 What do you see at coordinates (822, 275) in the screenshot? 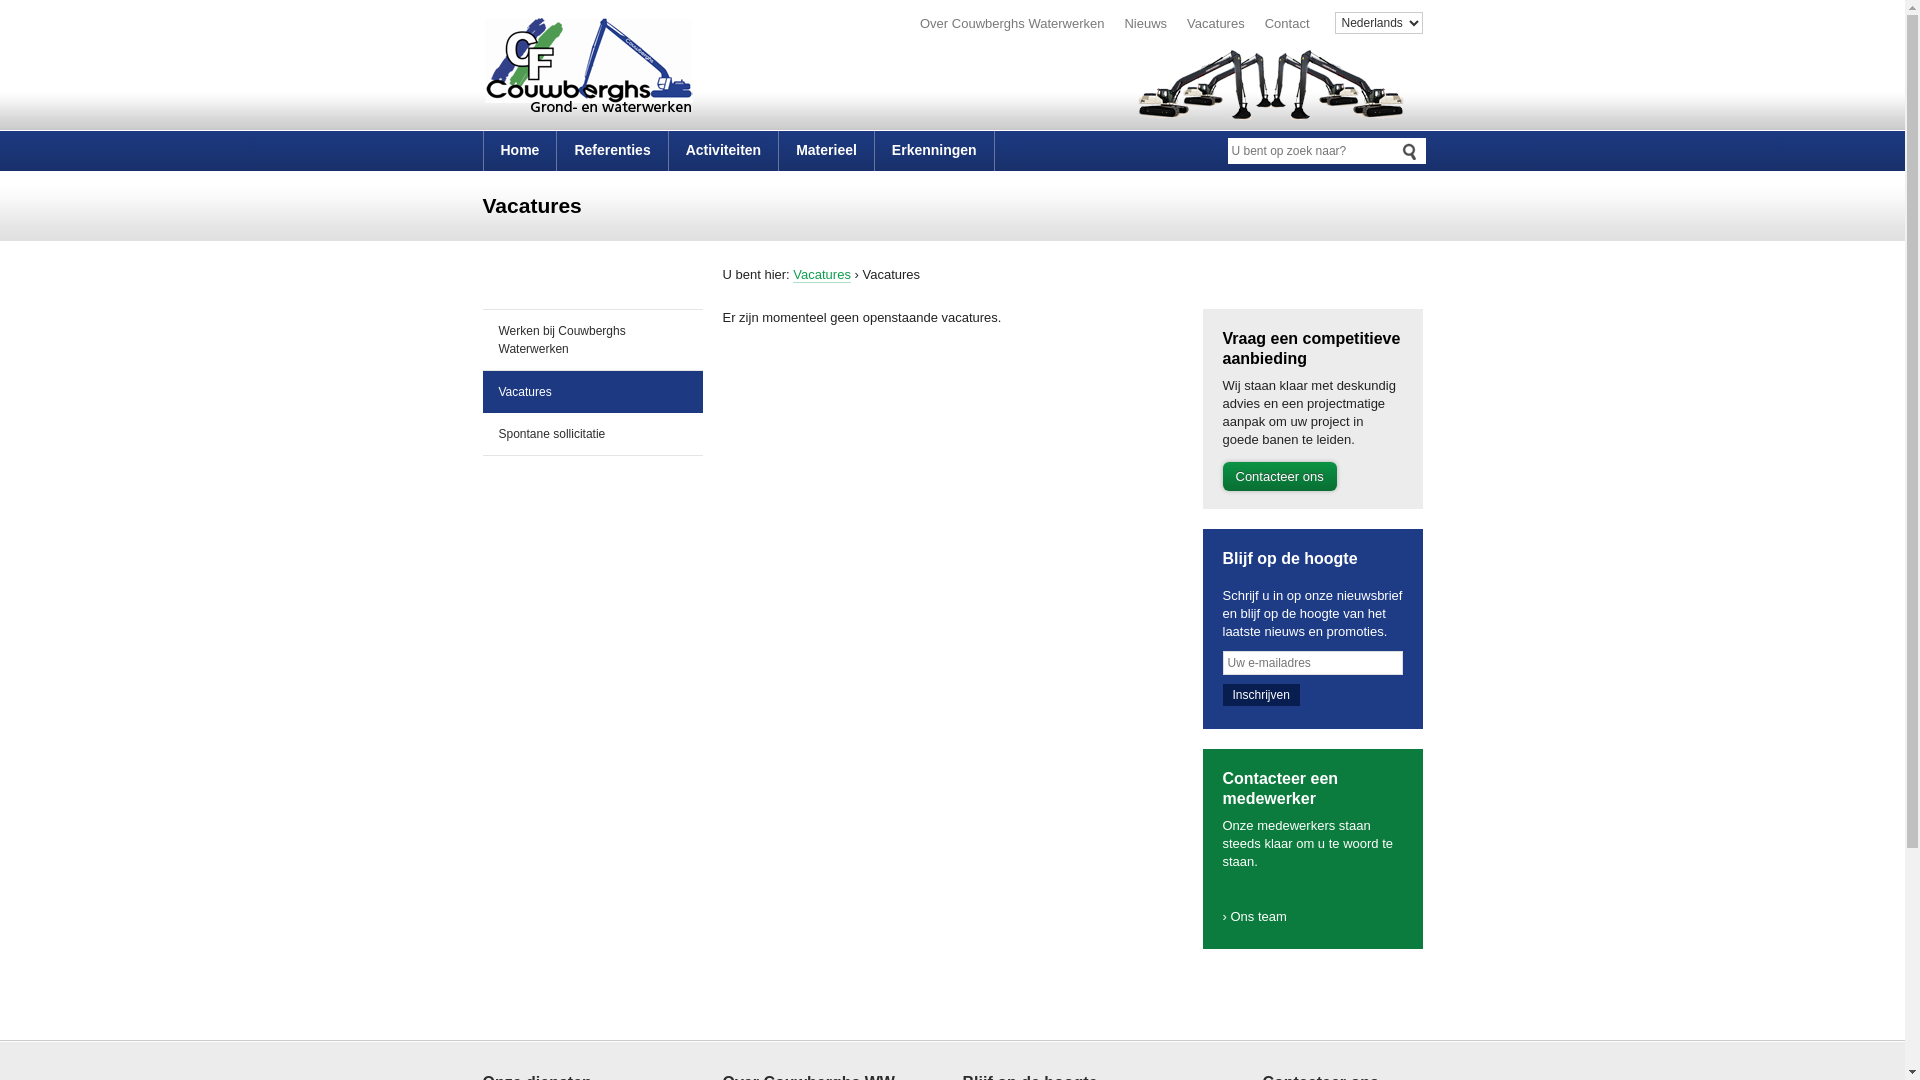
I see `Vacatures` at bounding box center [822, 275].